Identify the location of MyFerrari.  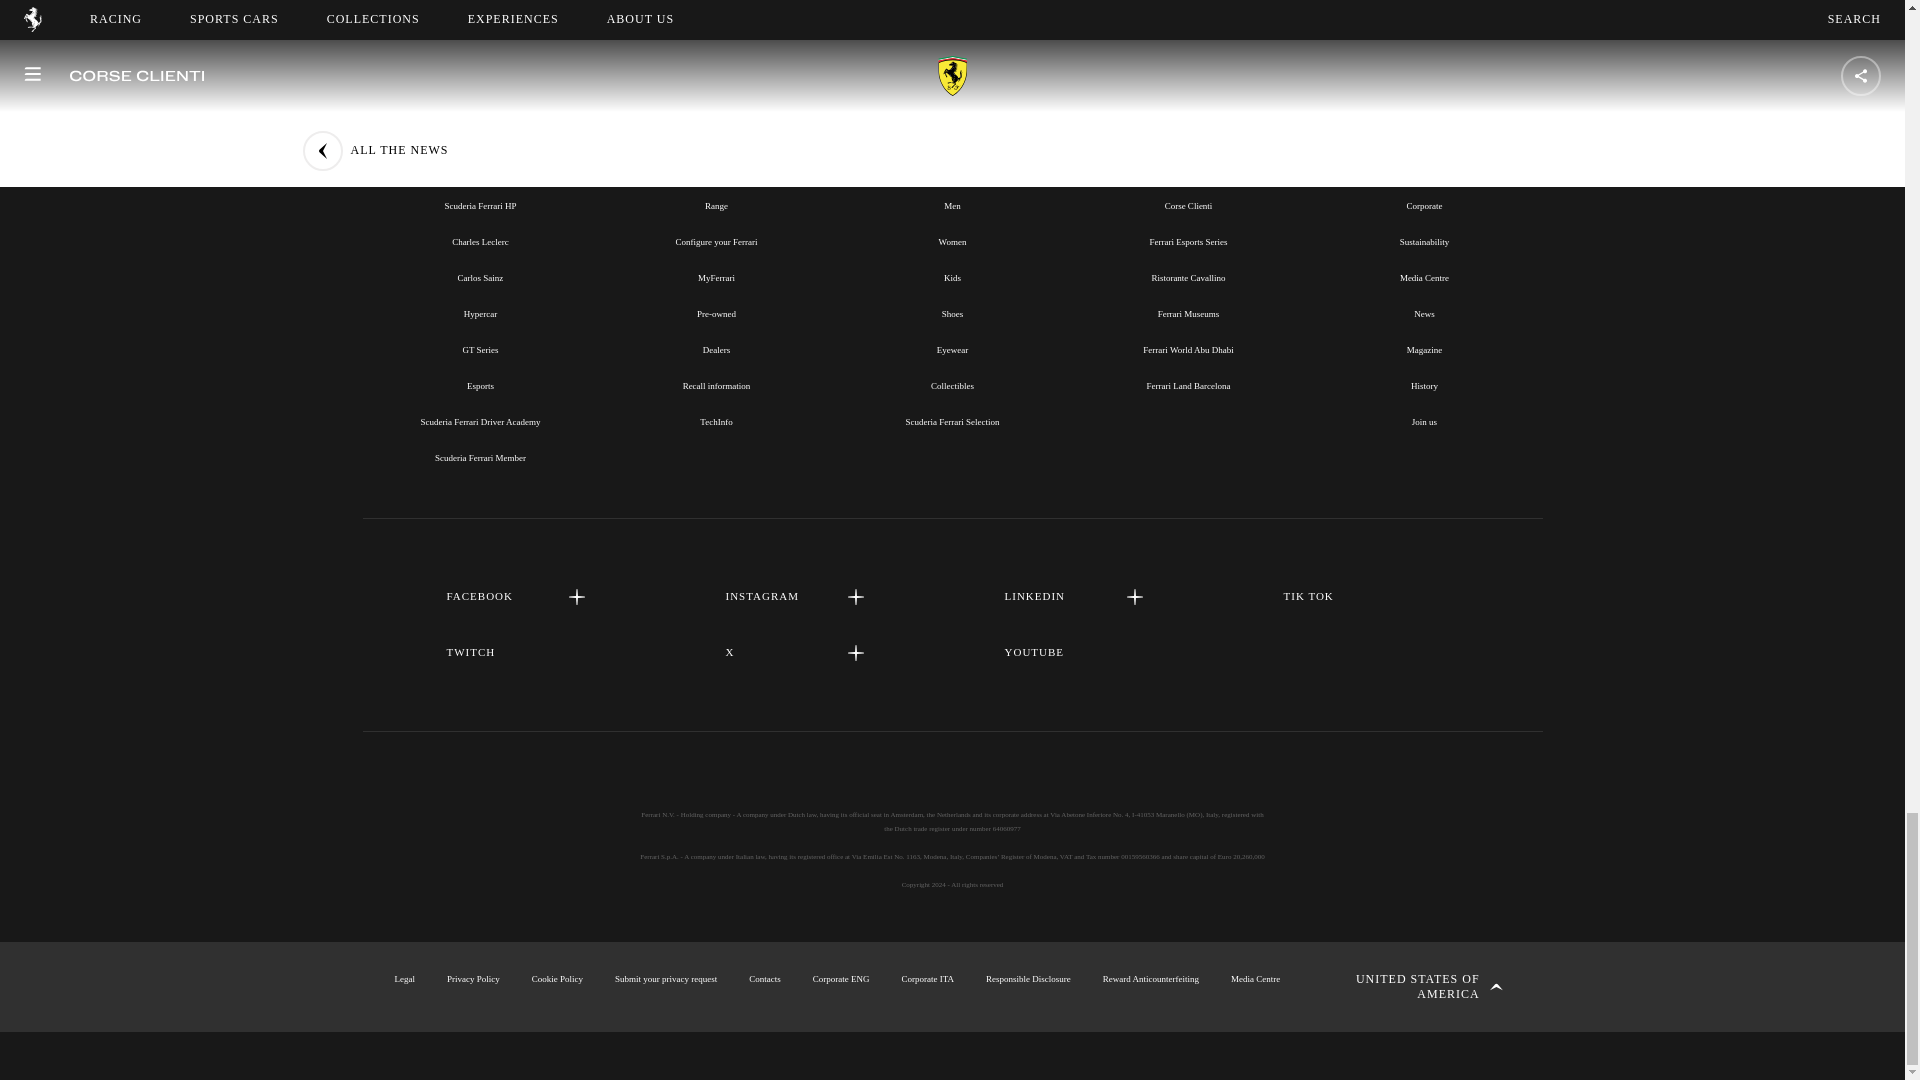
(716, 278).